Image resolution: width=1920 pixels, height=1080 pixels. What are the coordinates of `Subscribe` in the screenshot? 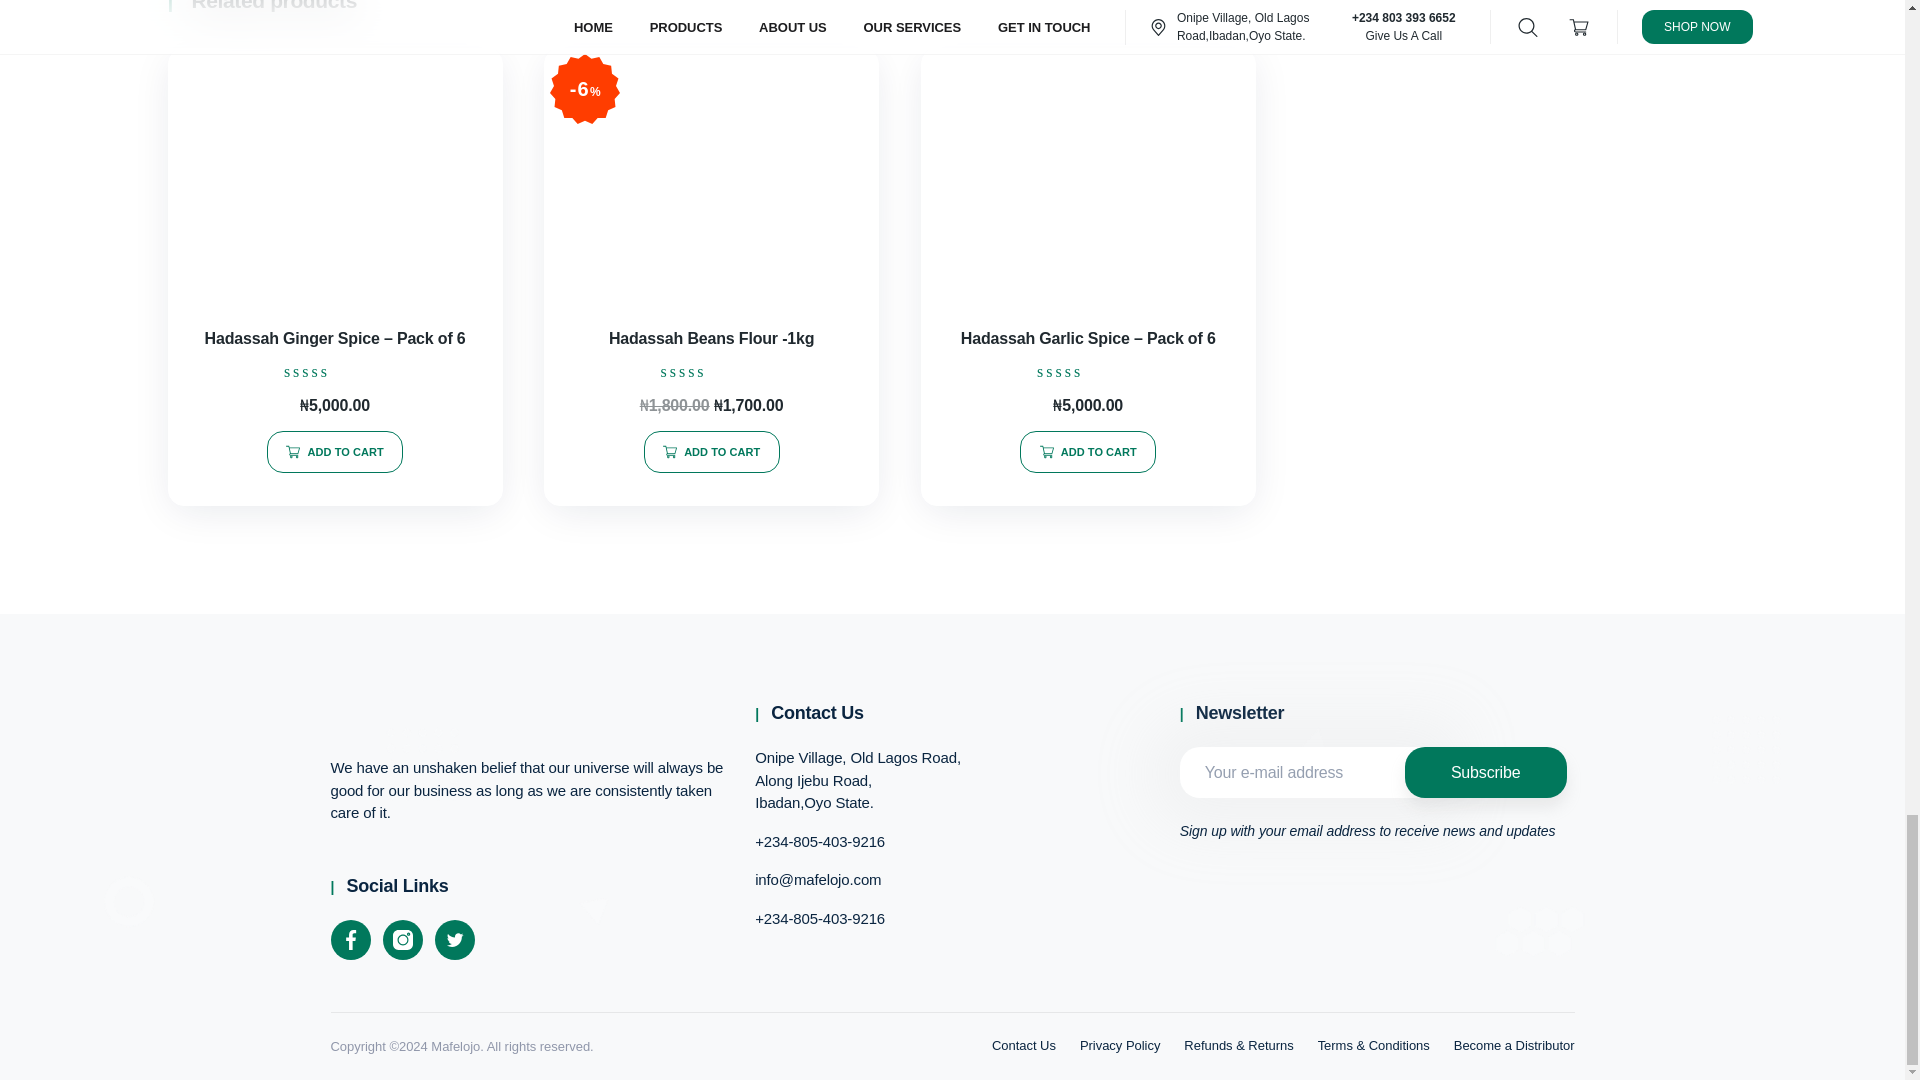 It's located at (1486, 772).